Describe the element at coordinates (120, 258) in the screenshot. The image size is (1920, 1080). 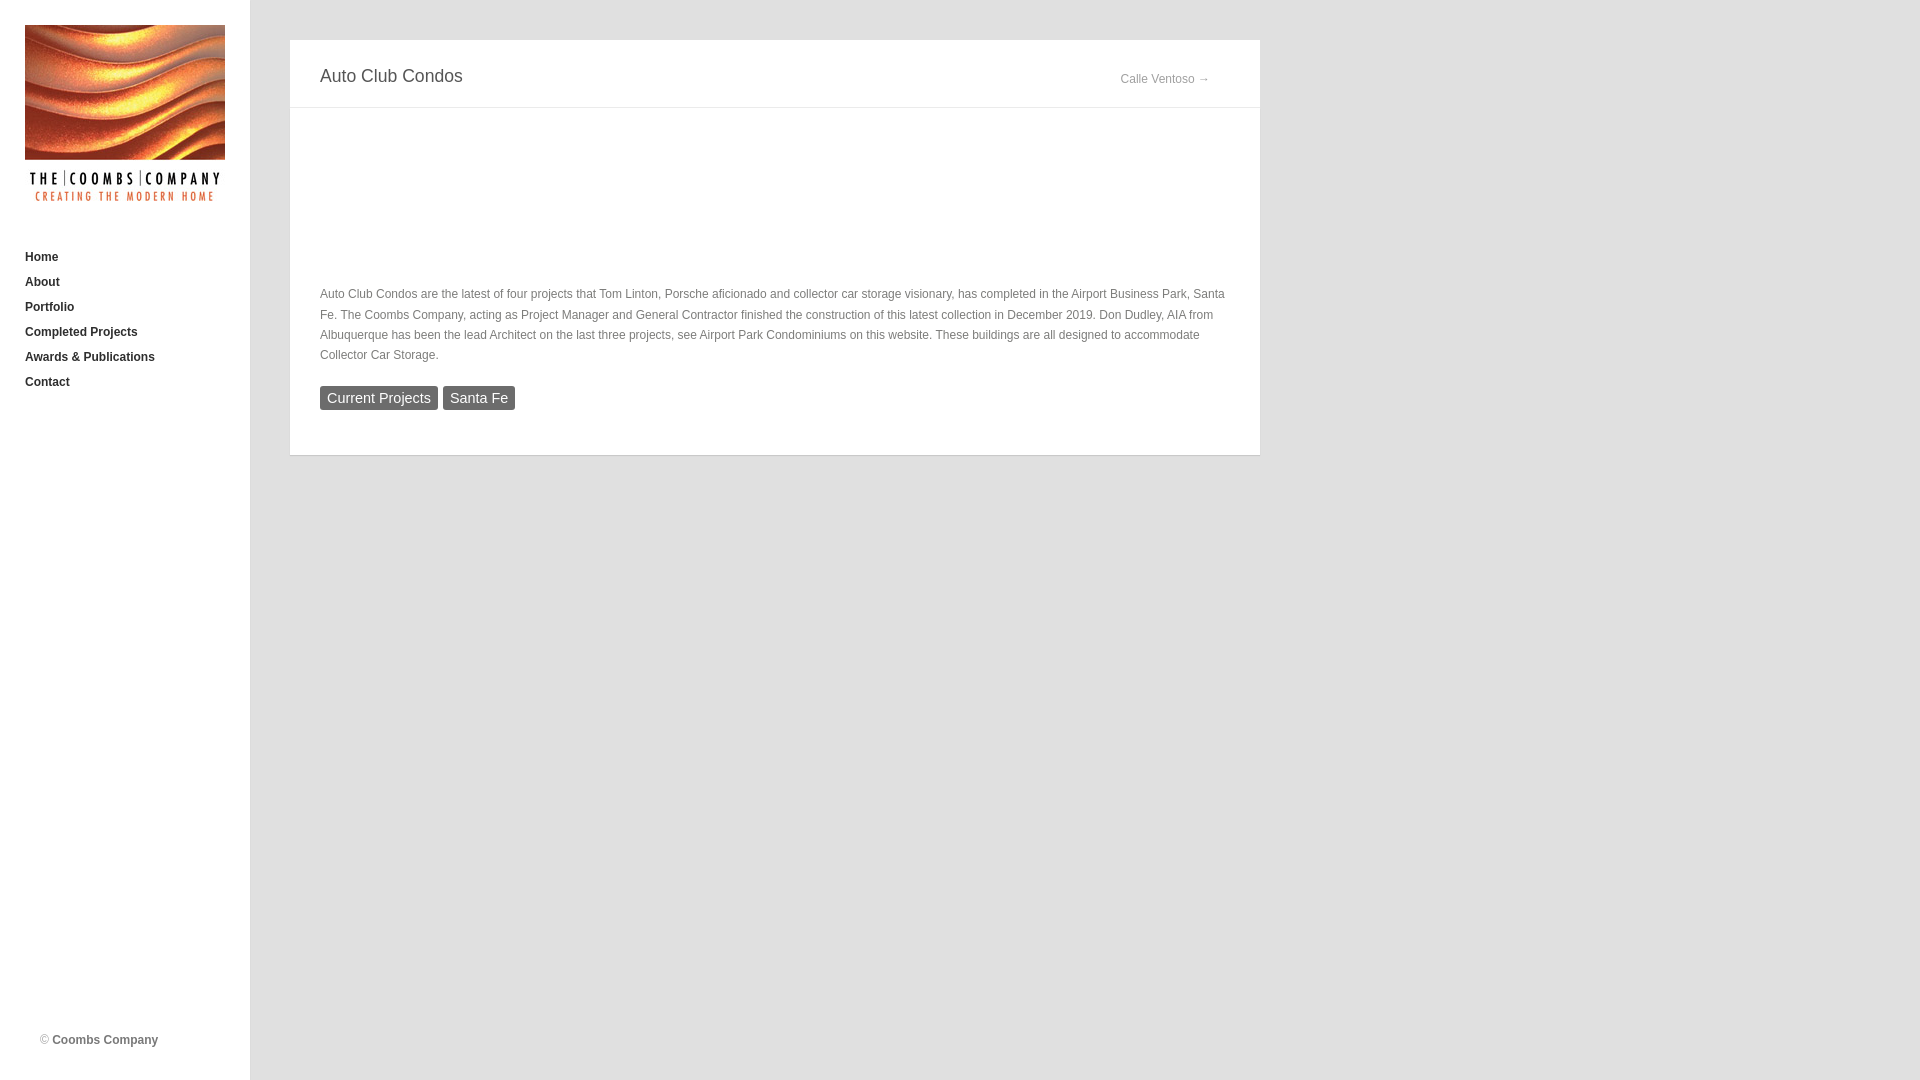
I see `Home` at that location.